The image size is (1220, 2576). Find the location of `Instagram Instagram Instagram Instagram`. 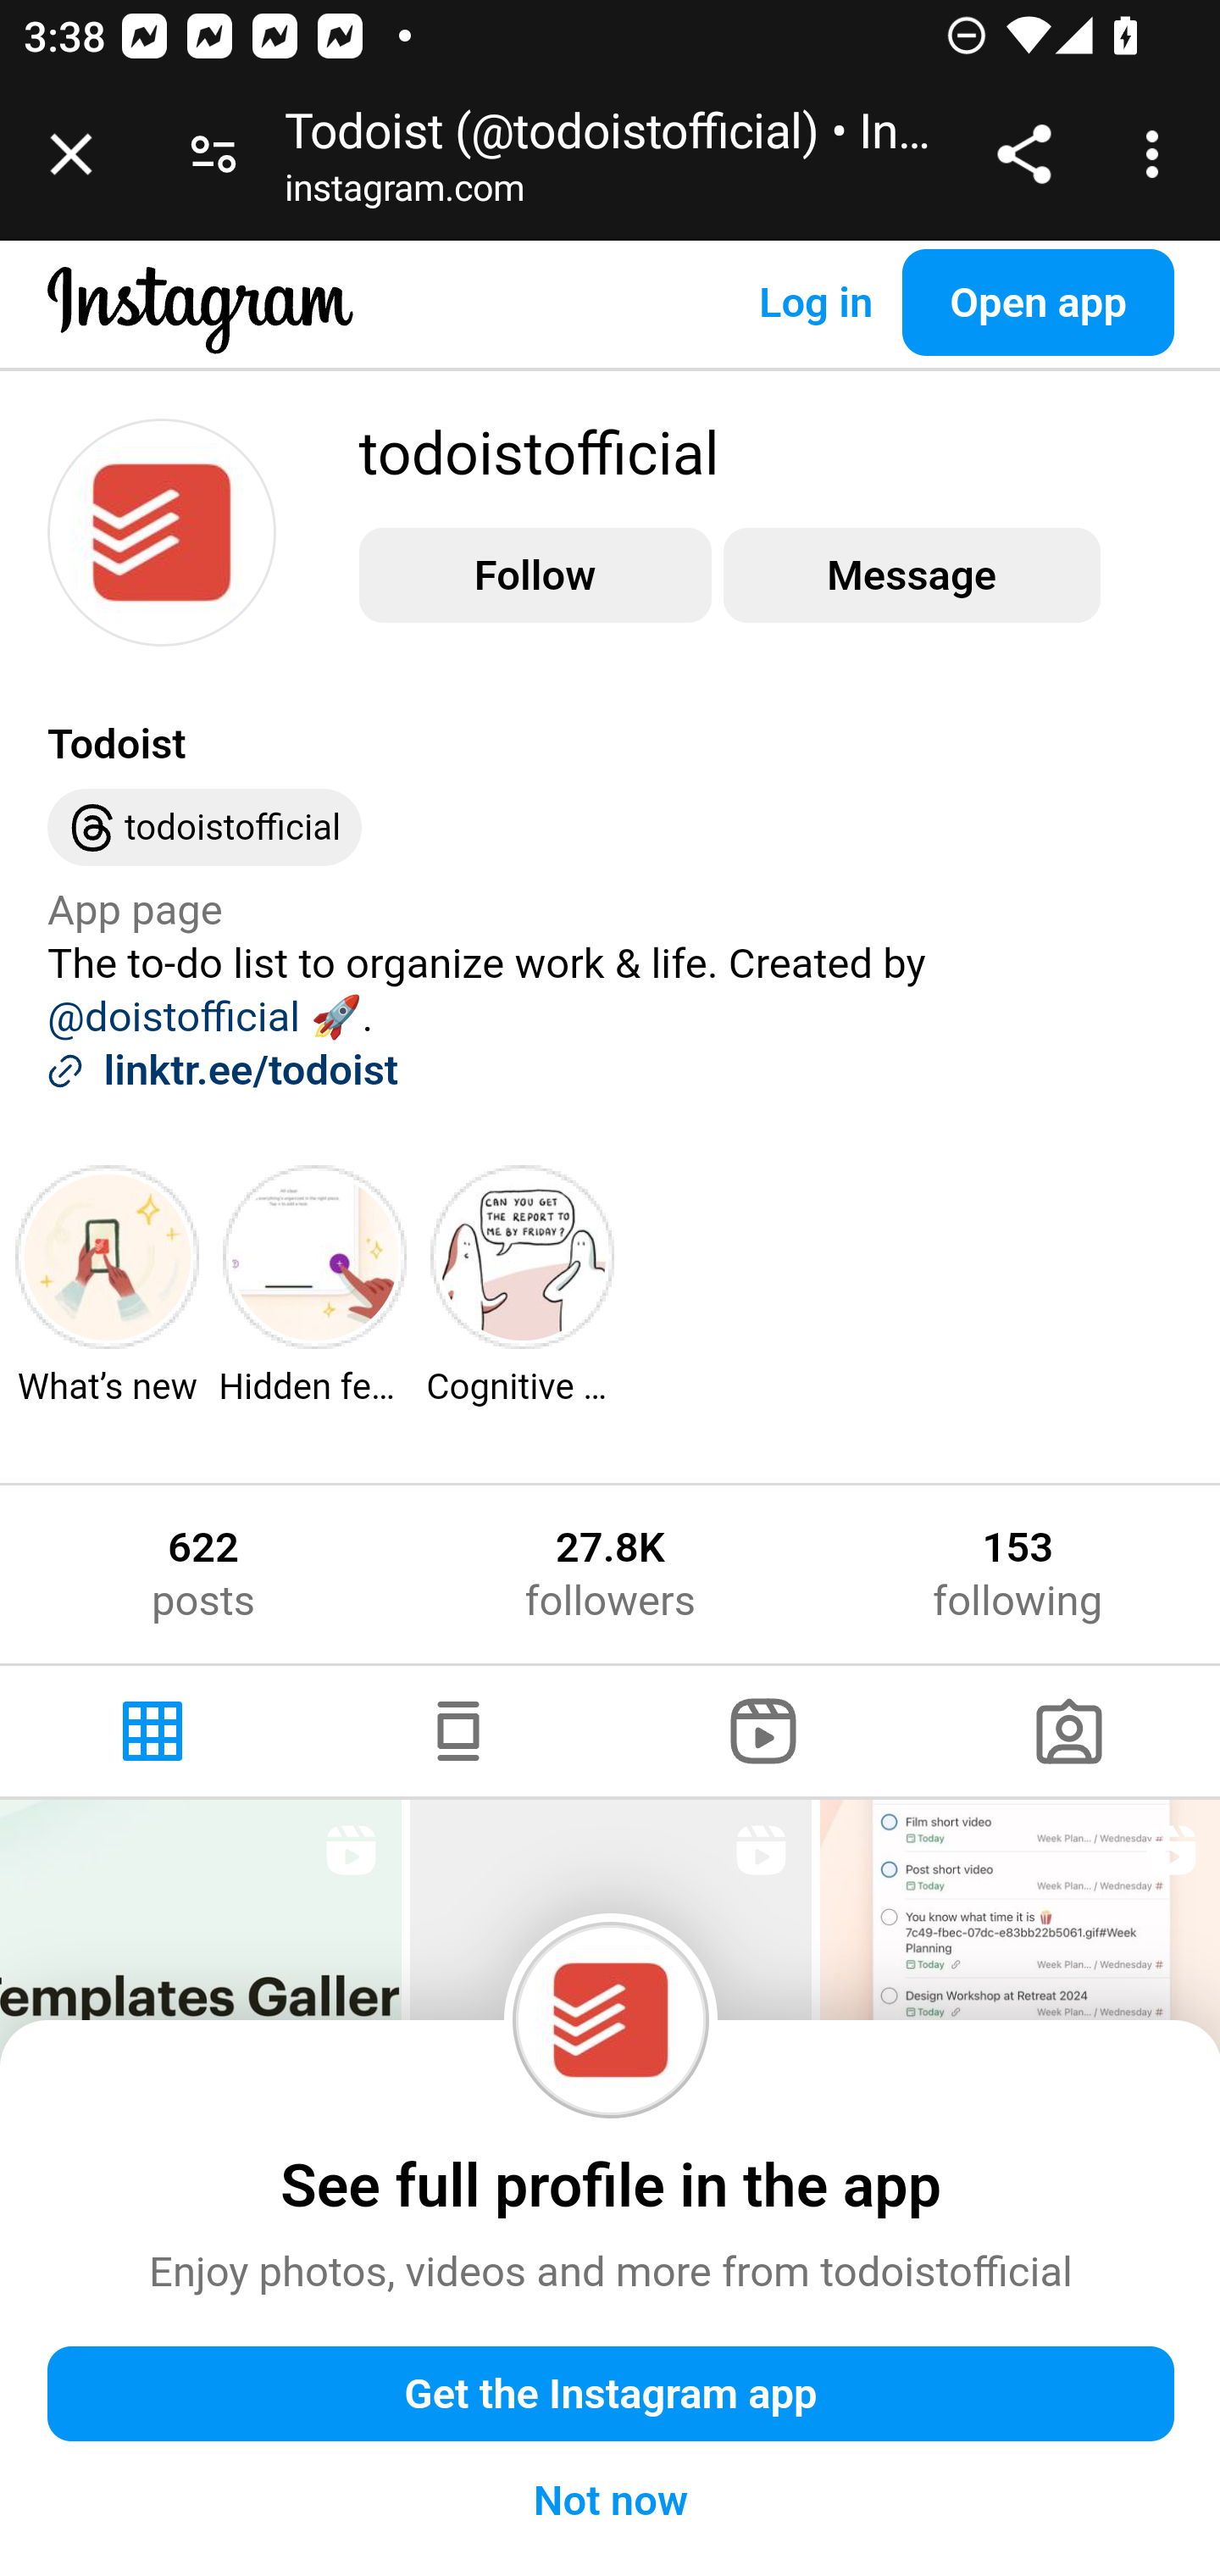

Instagram Instagram Instagram Instagram is located at coordinates (202, 335).